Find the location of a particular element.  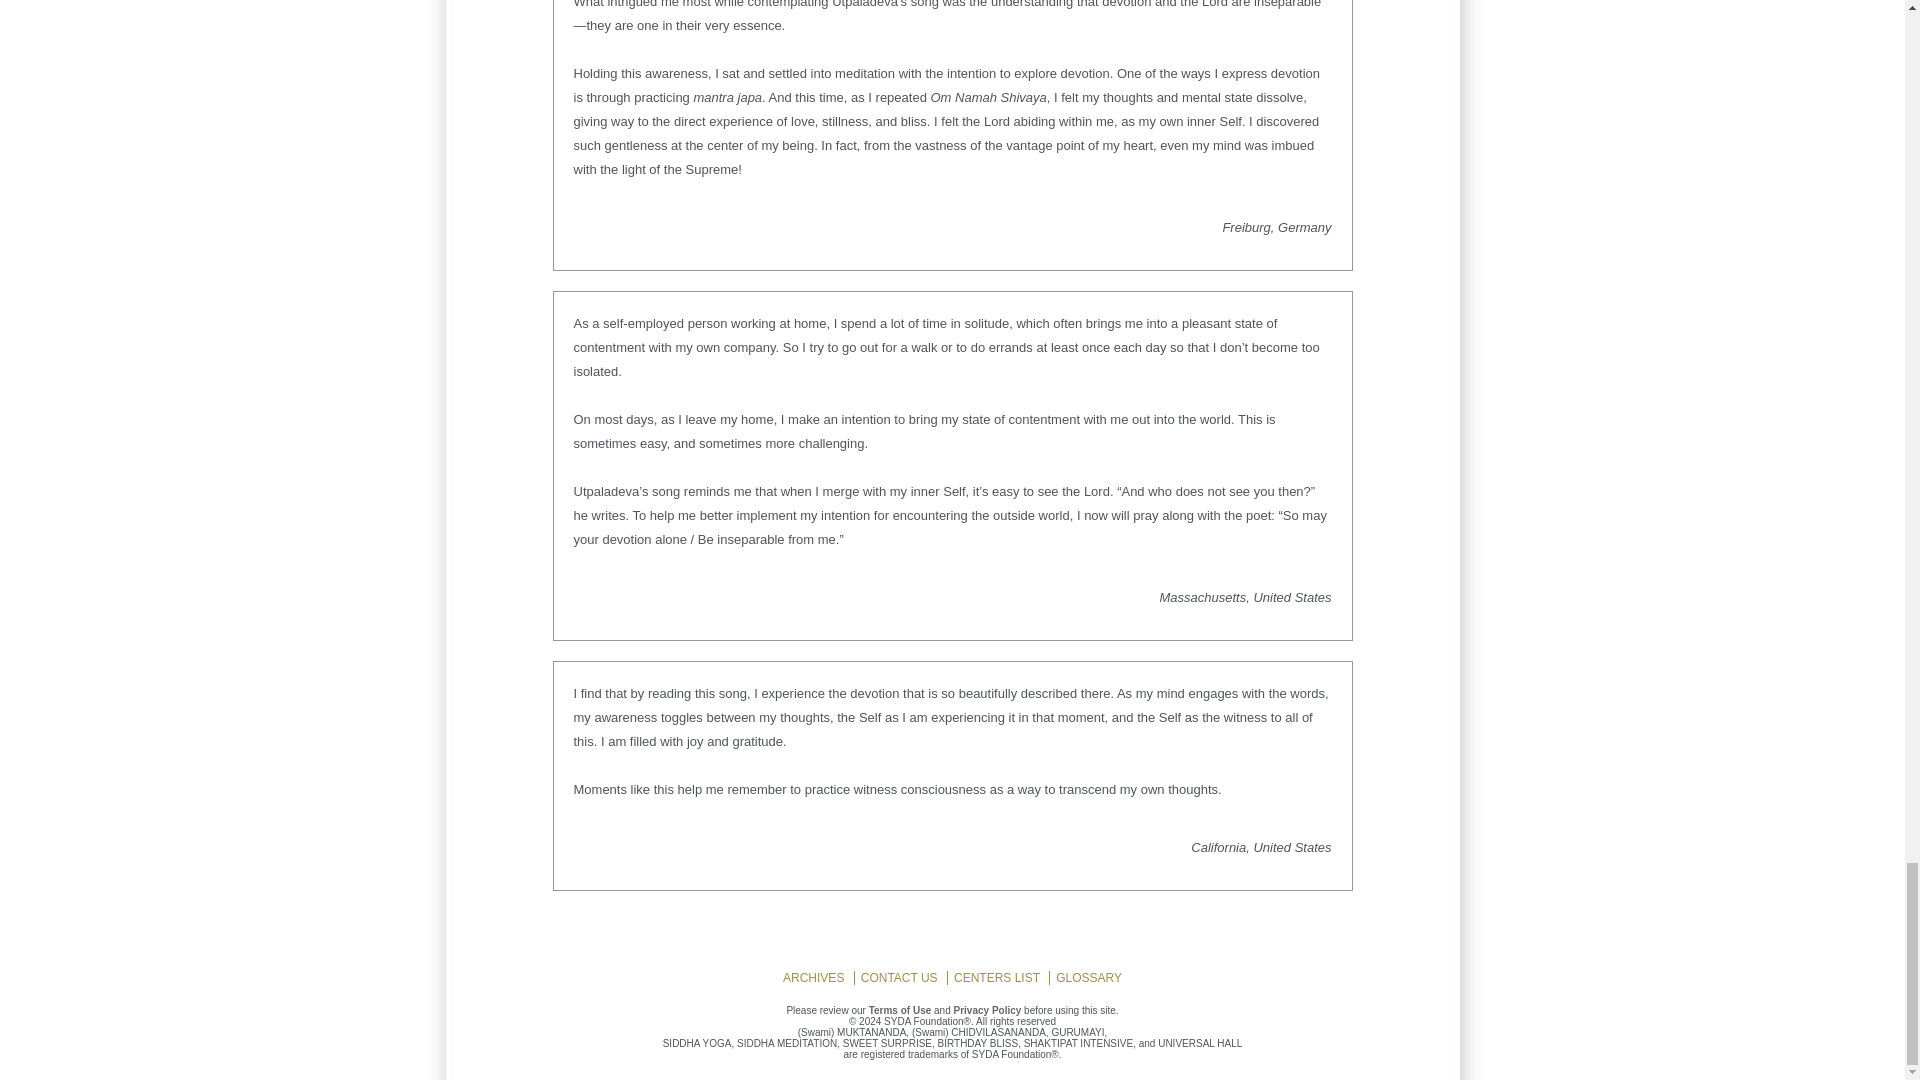

ARCHIVES is located at coordinates (814, 976).